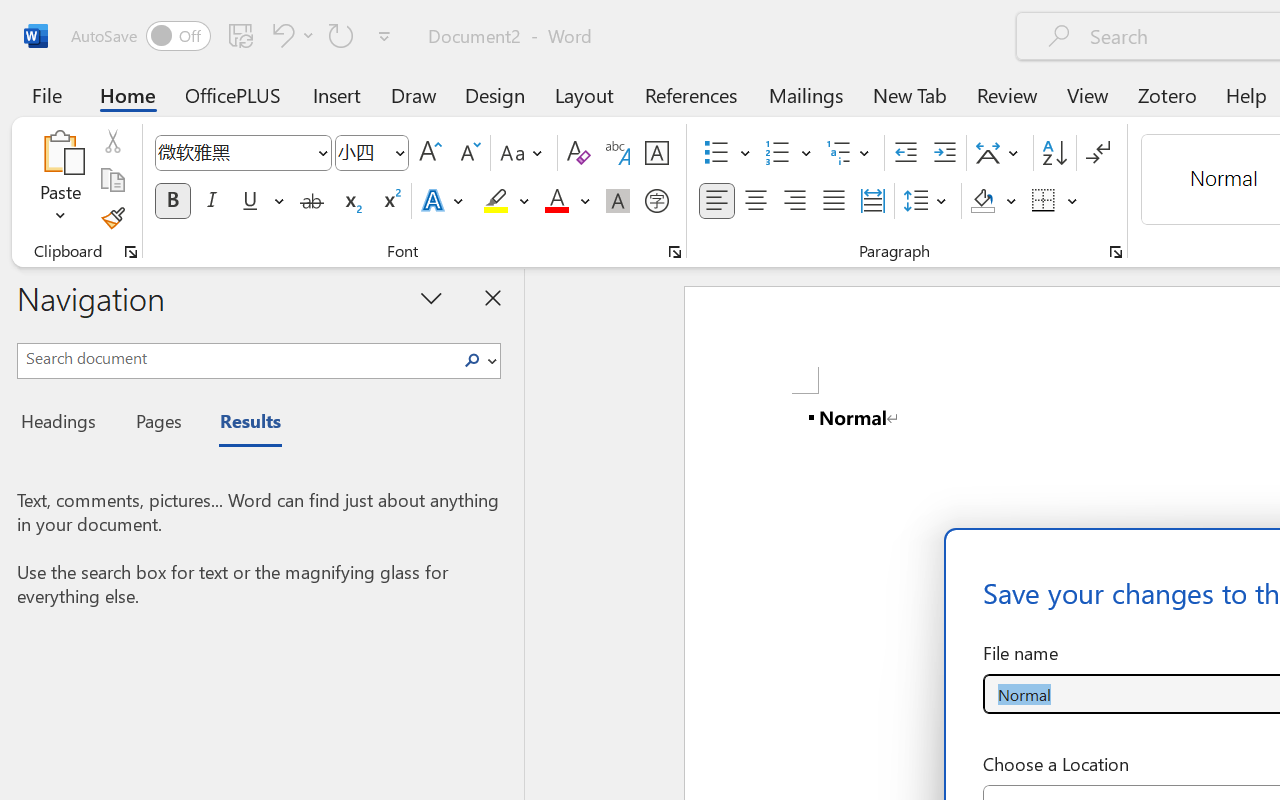  Describe the element at coordinates (290, 35) in the screenshot. I see `Undo Text Fill Effect` at that location.